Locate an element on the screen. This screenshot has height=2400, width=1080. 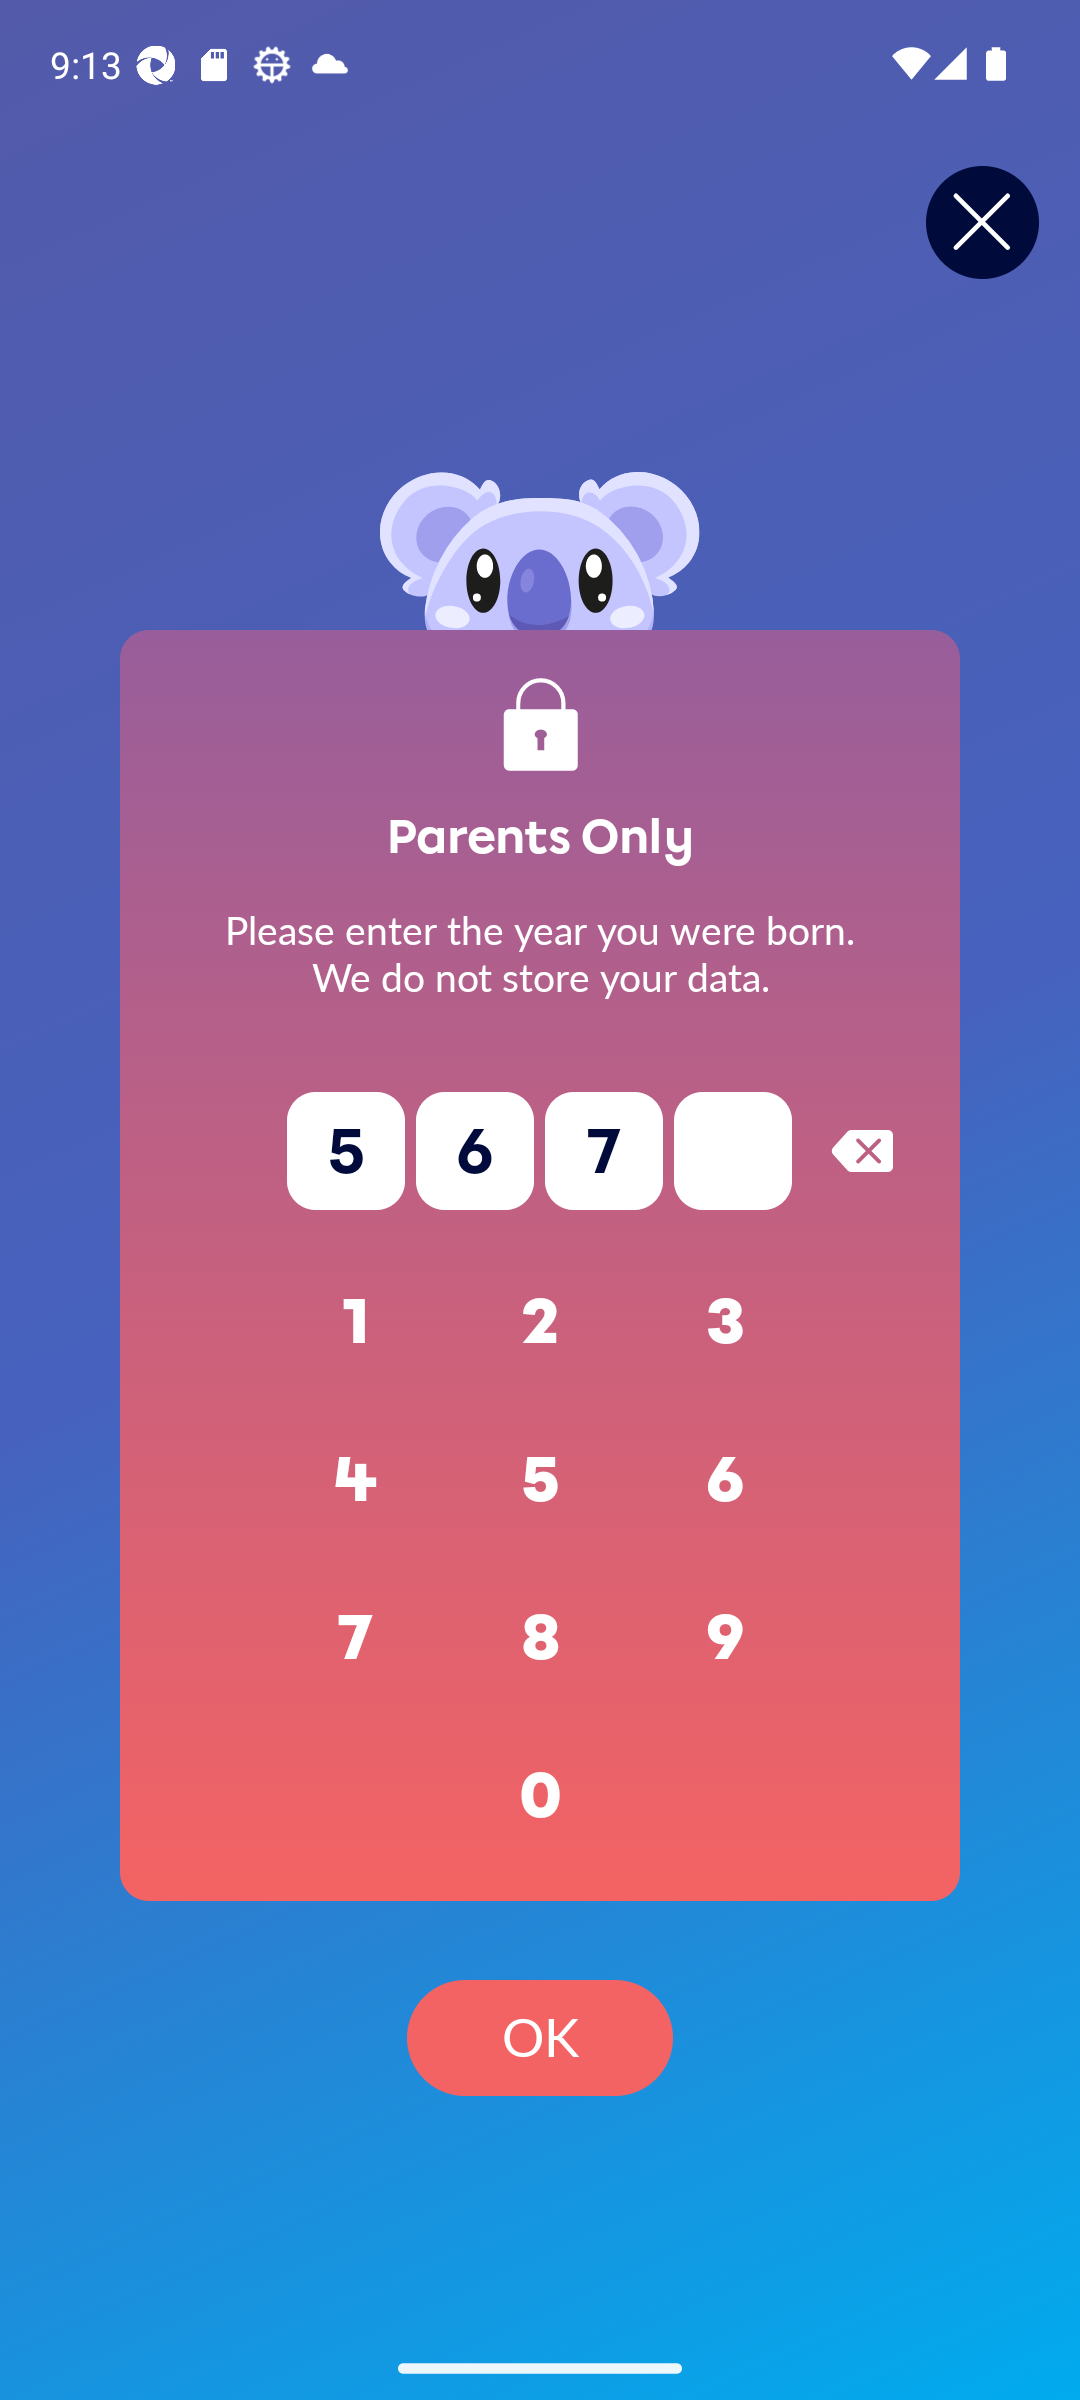
6 is located at coordinates (726, 1480).